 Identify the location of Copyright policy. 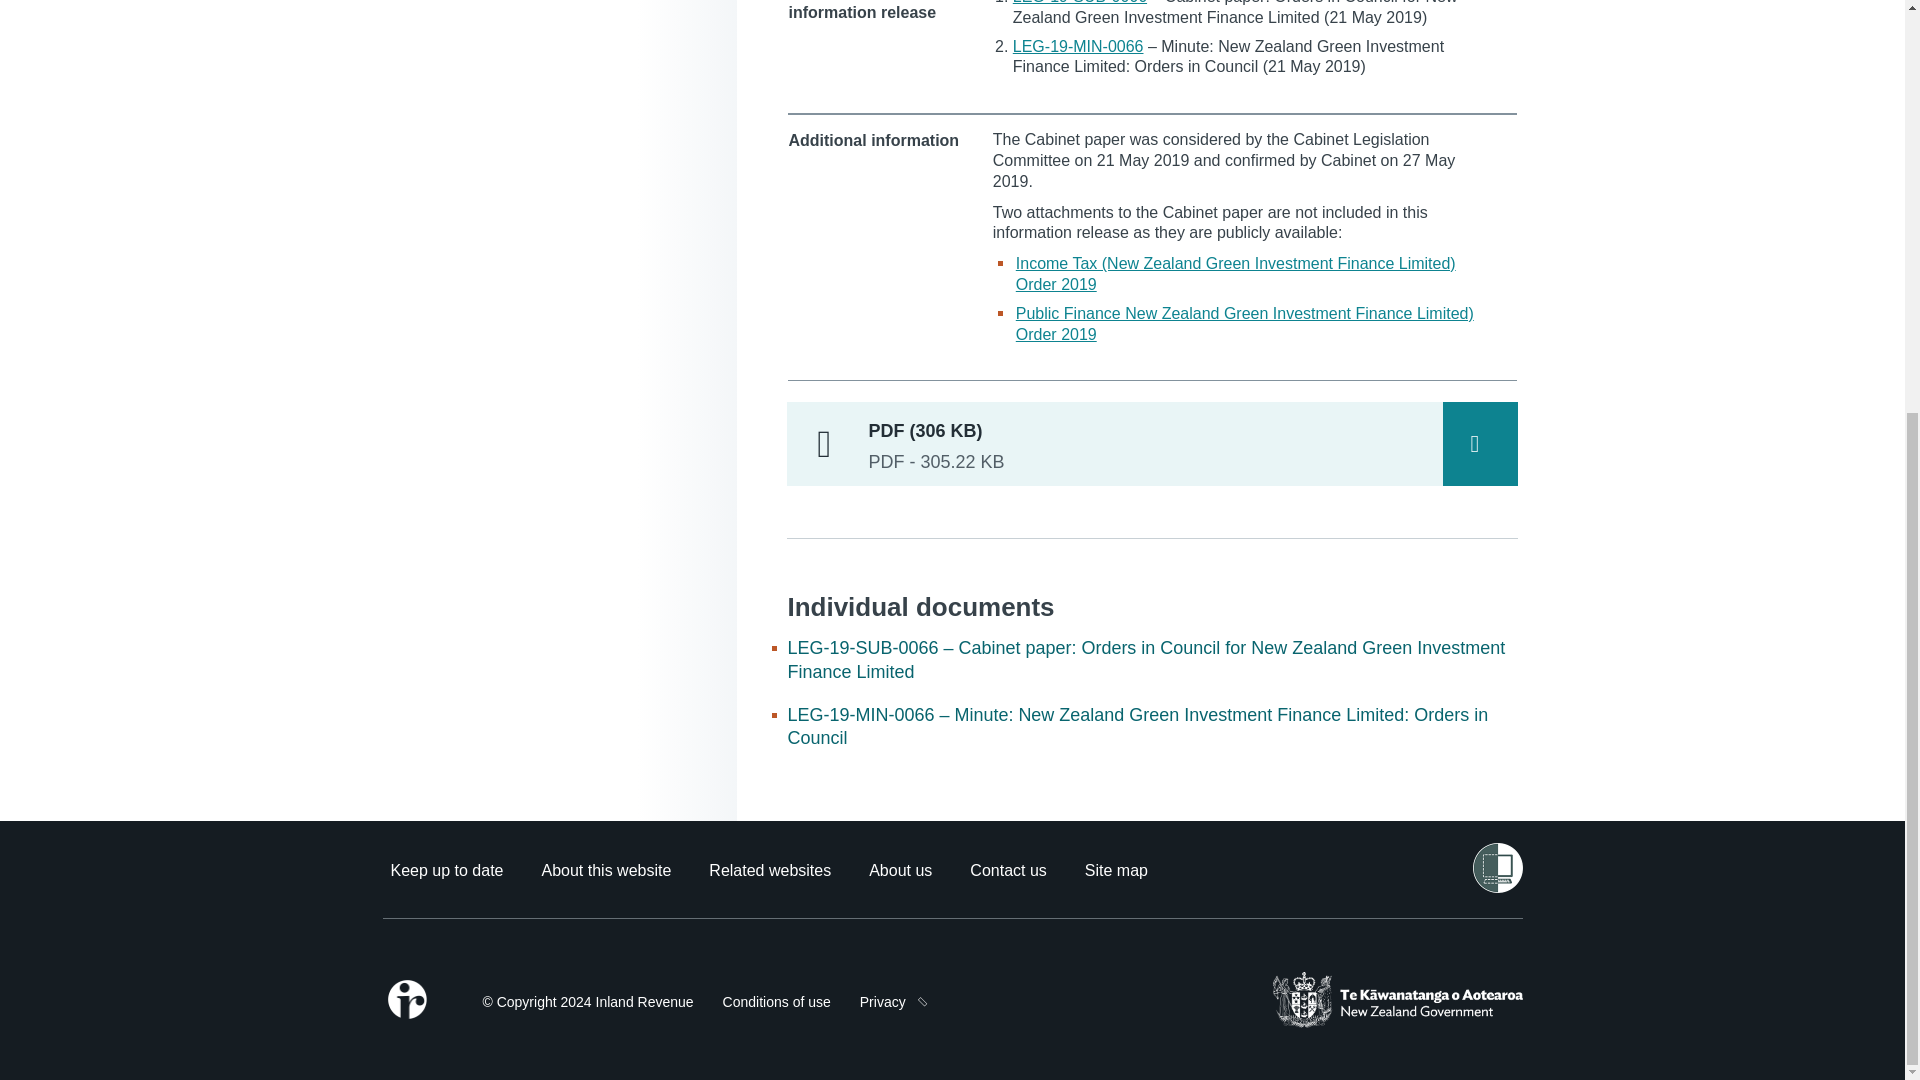
(587, 1002).